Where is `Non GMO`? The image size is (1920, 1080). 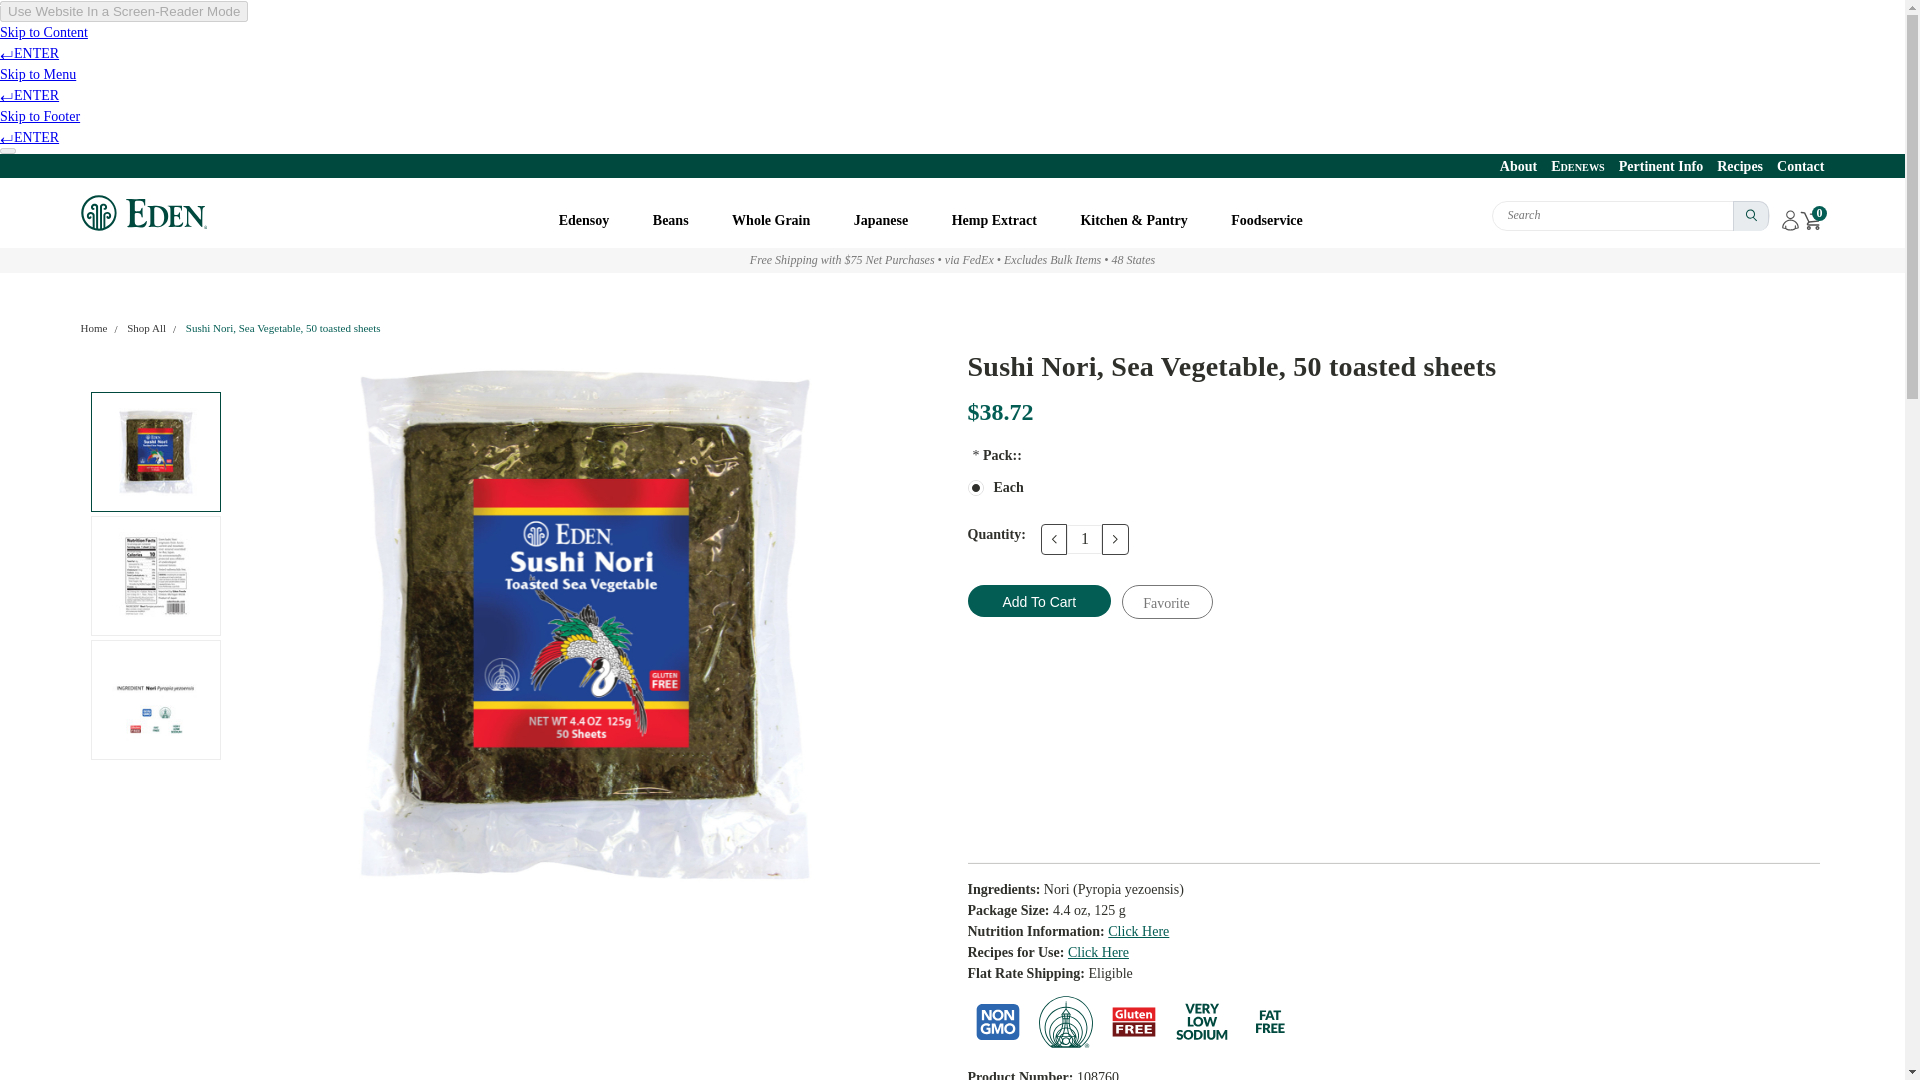 Non GMO is located at coordinates (997, 1022).